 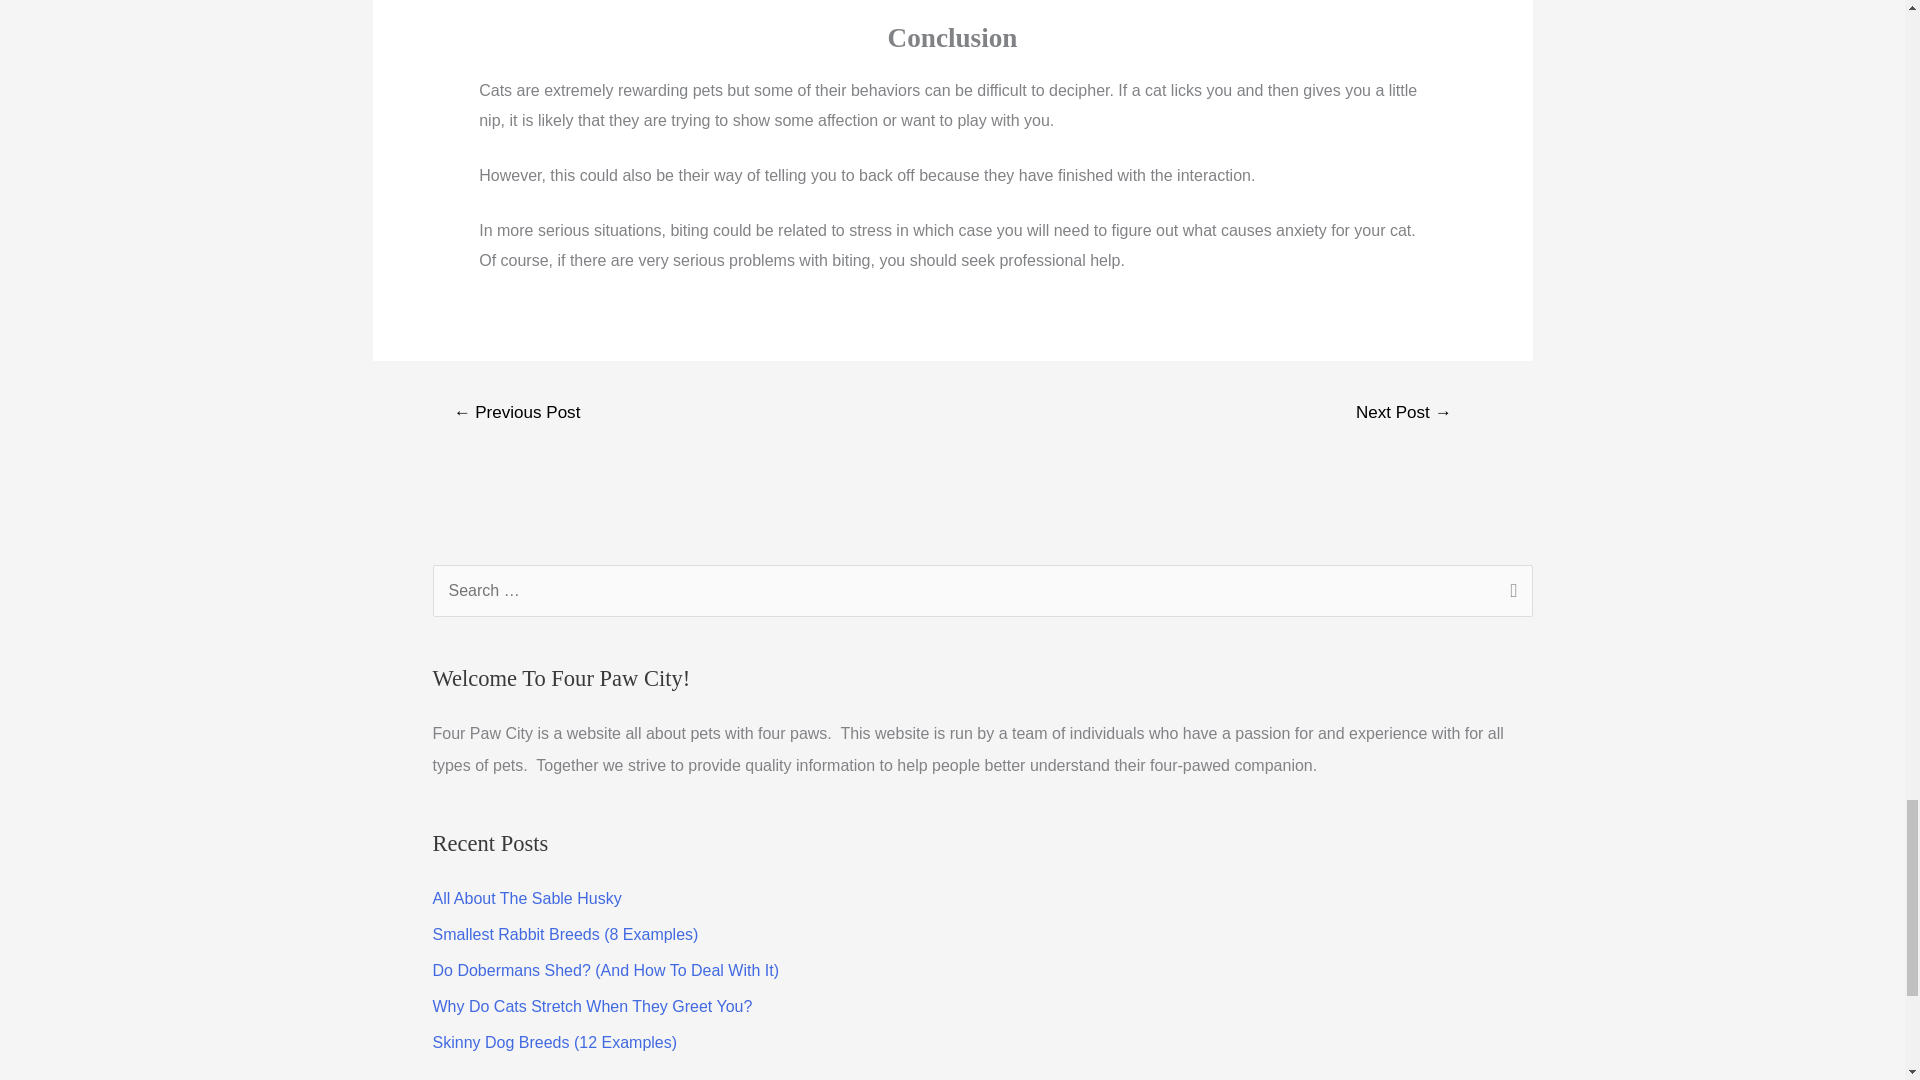 What do you see at coordinates (1510, 592) in the screenshot?
I see `Search` at bounding box center [1510, 592].